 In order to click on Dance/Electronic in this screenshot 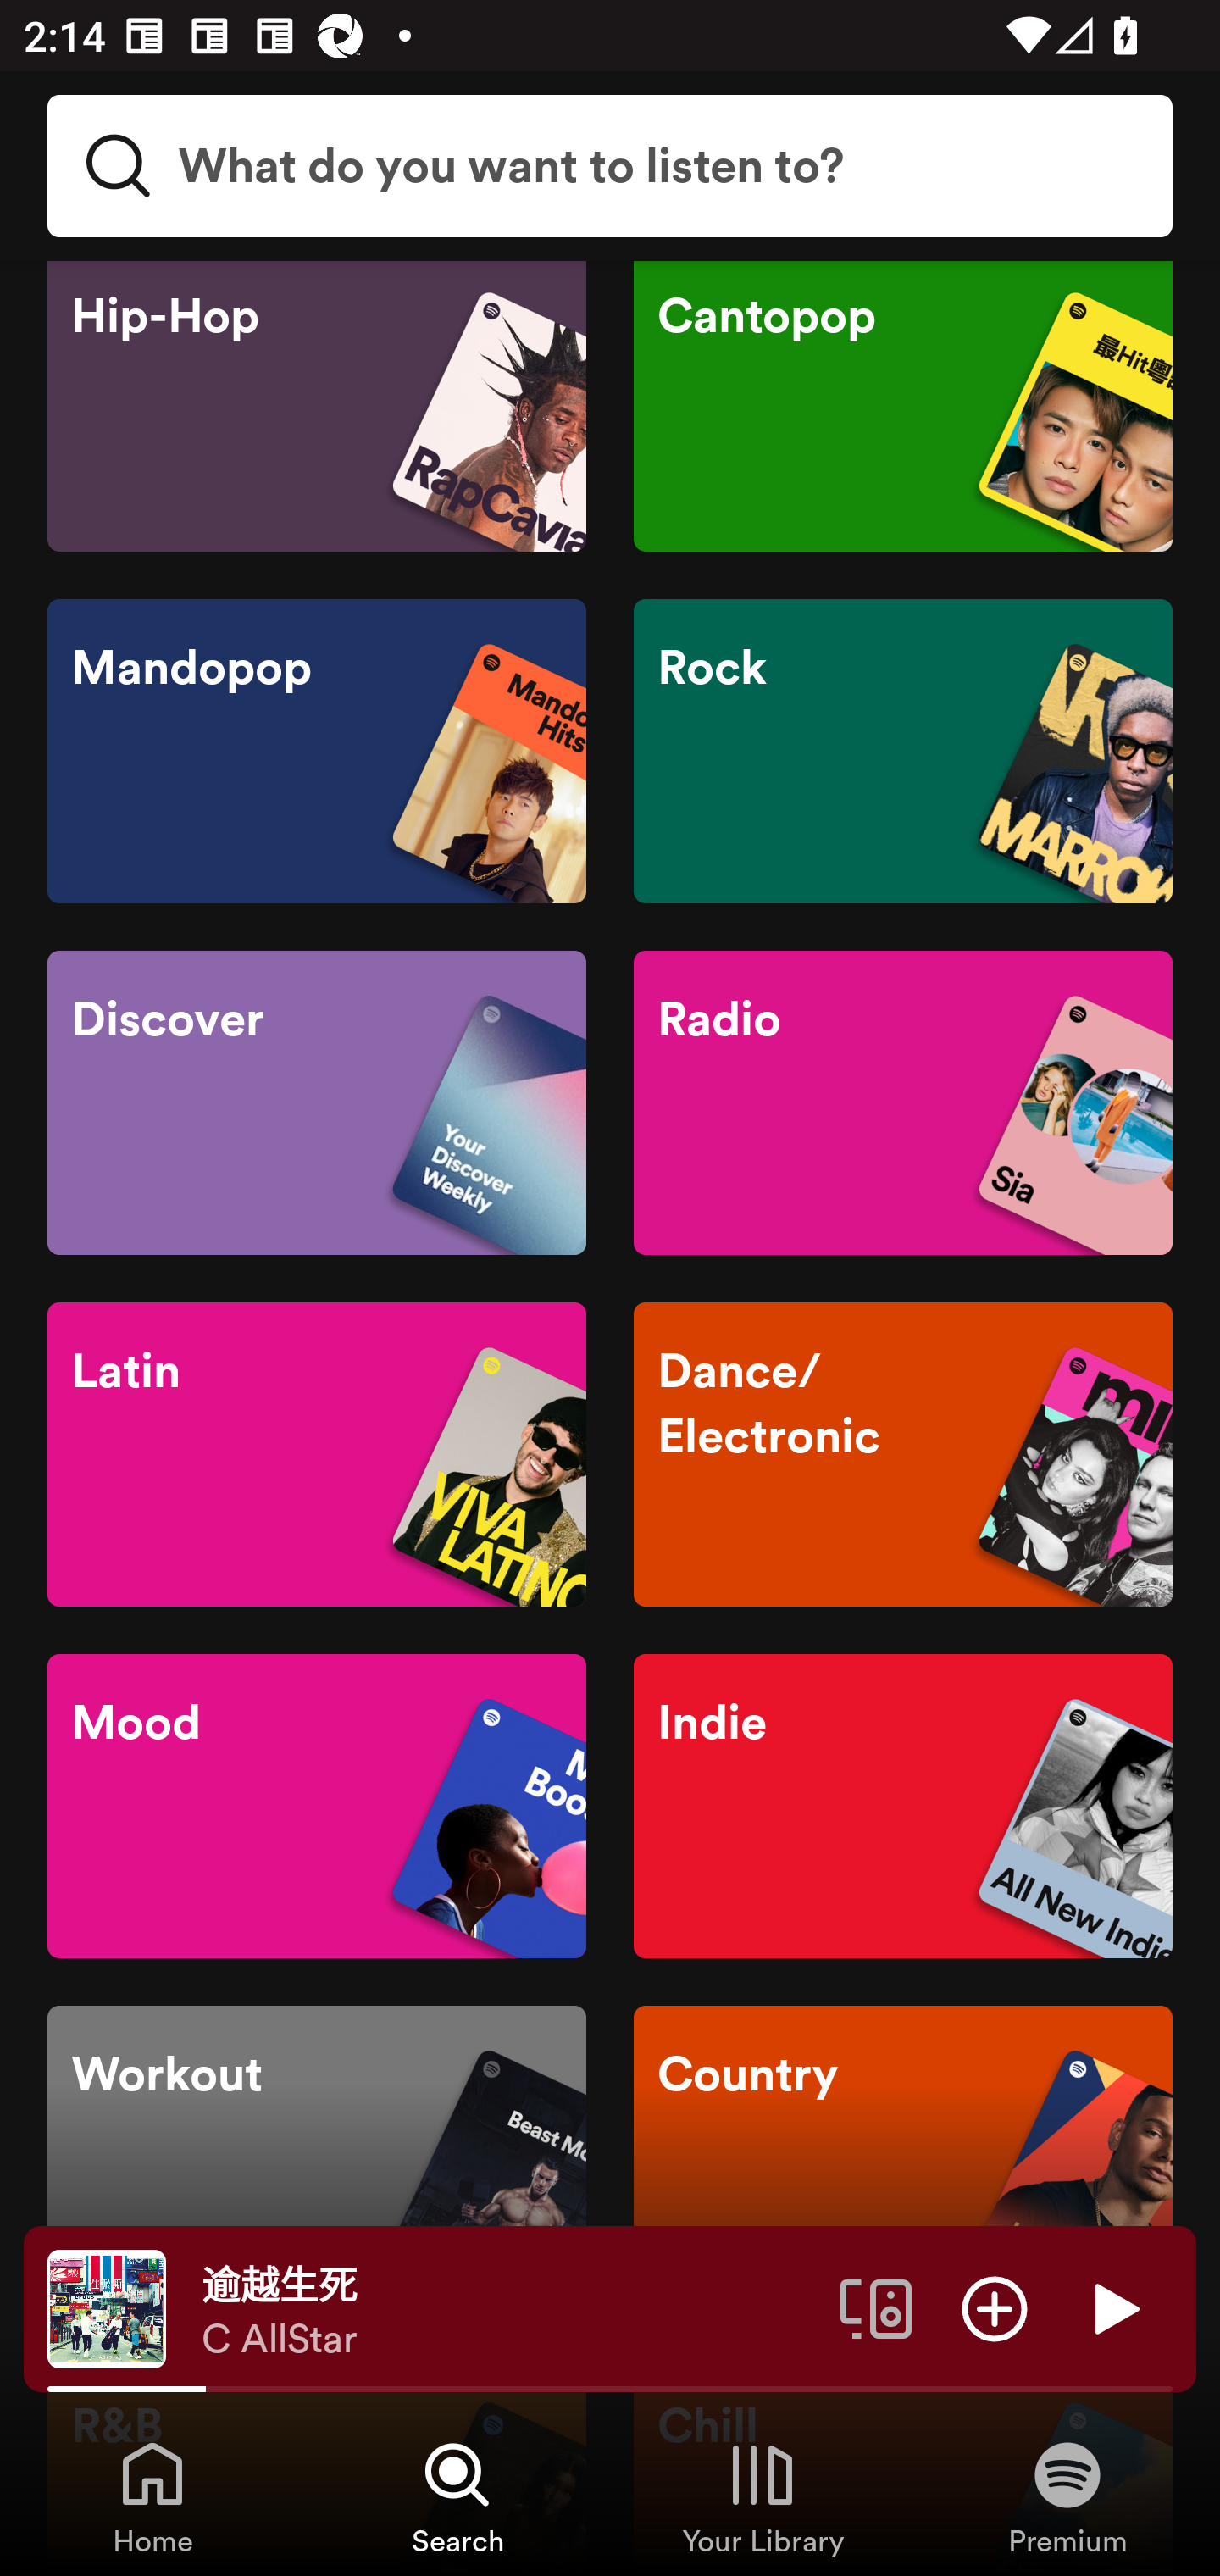, I will do `click(902, 1455)`.